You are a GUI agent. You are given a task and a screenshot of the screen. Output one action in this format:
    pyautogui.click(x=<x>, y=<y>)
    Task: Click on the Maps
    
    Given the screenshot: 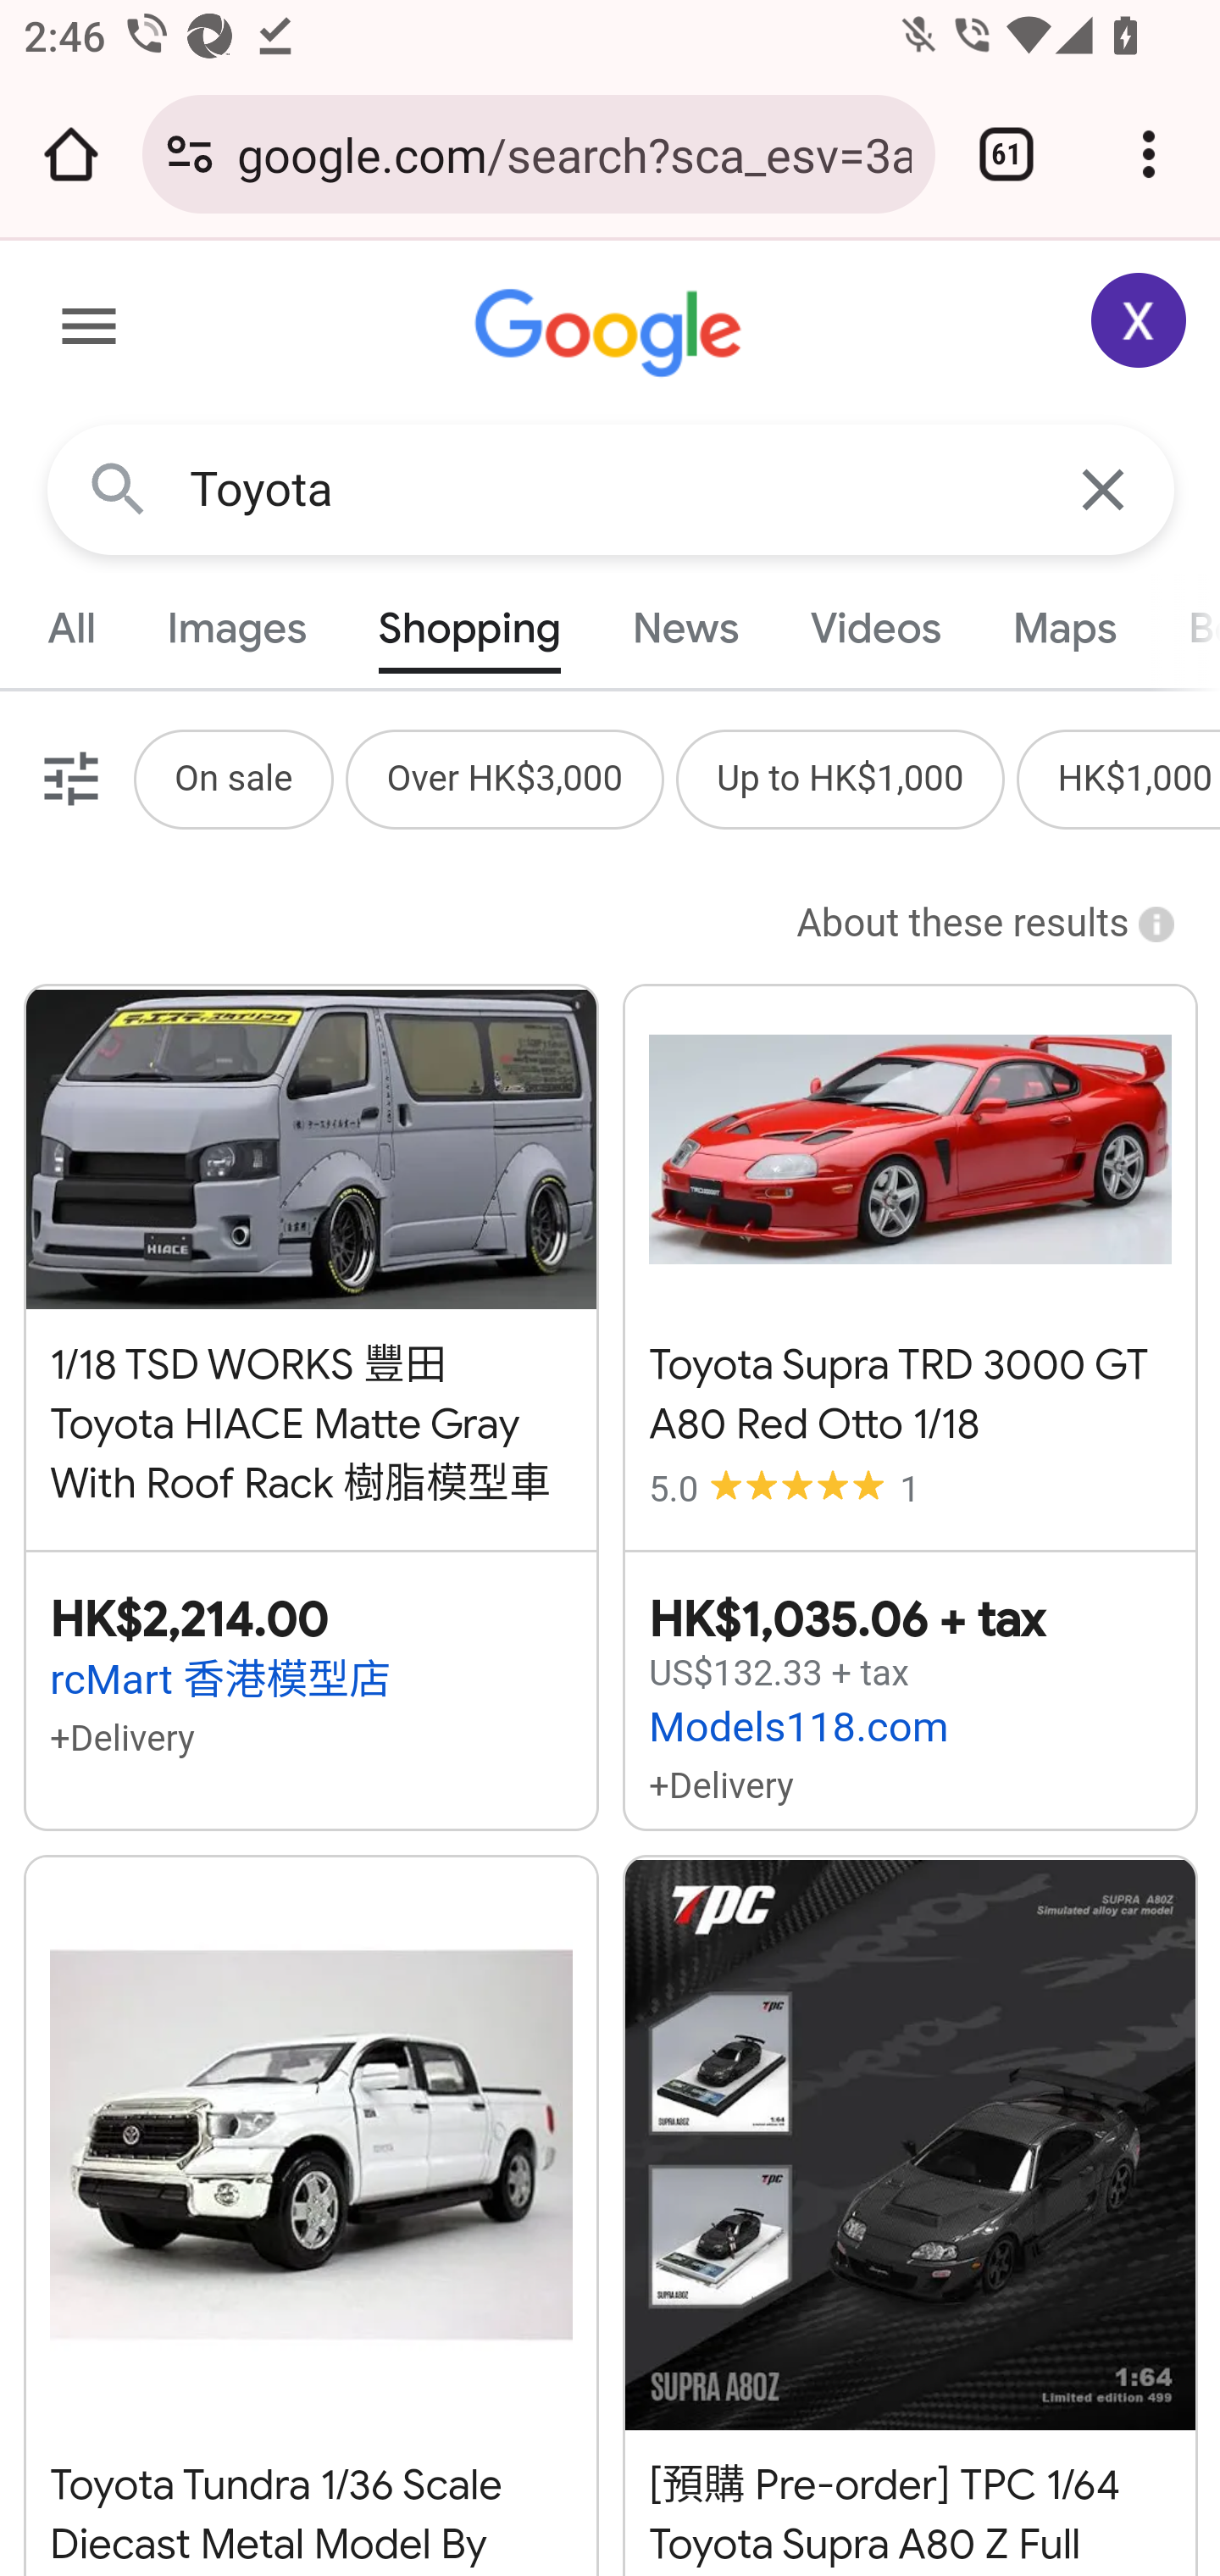 What is the action you would take?
    pyautogui.click(x=1063, y=628)
    